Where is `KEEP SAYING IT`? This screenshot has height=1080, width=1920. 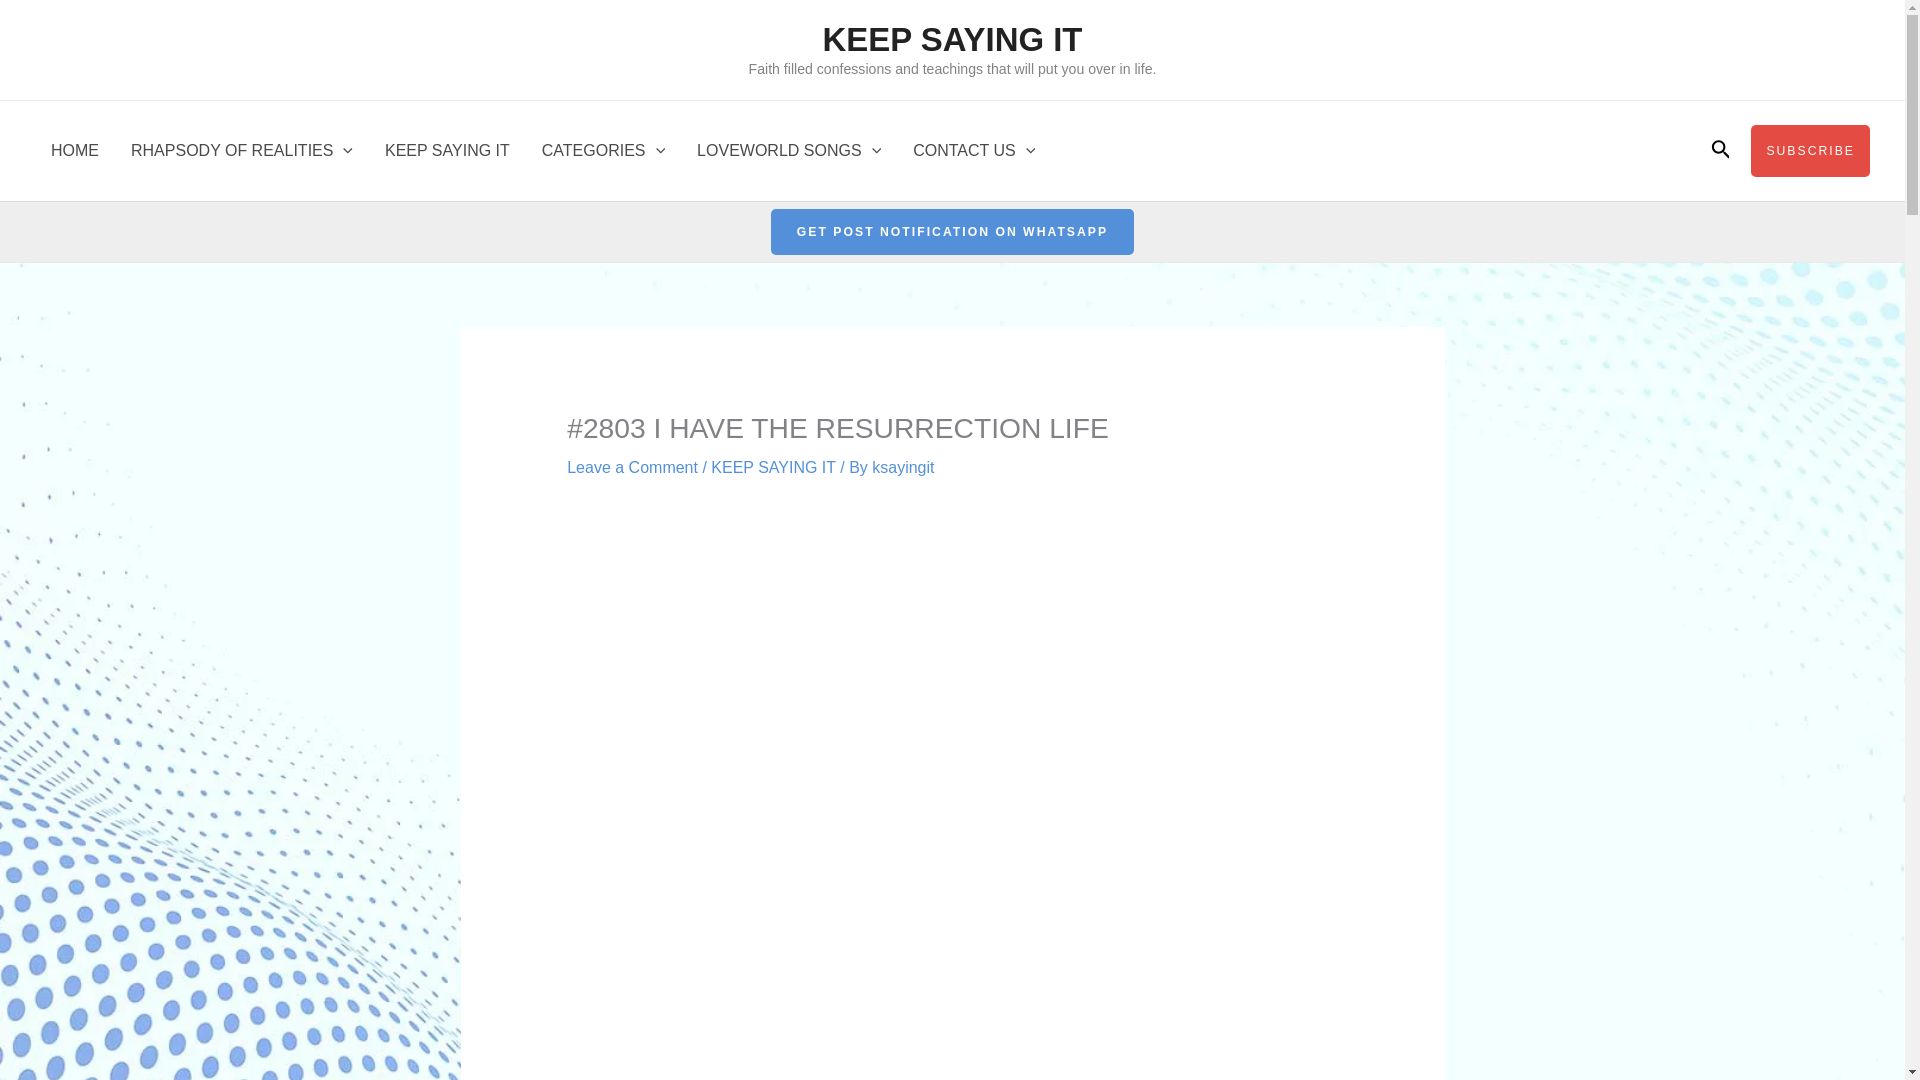 KEEP SAYING IT is located at coordinates (952, 39).